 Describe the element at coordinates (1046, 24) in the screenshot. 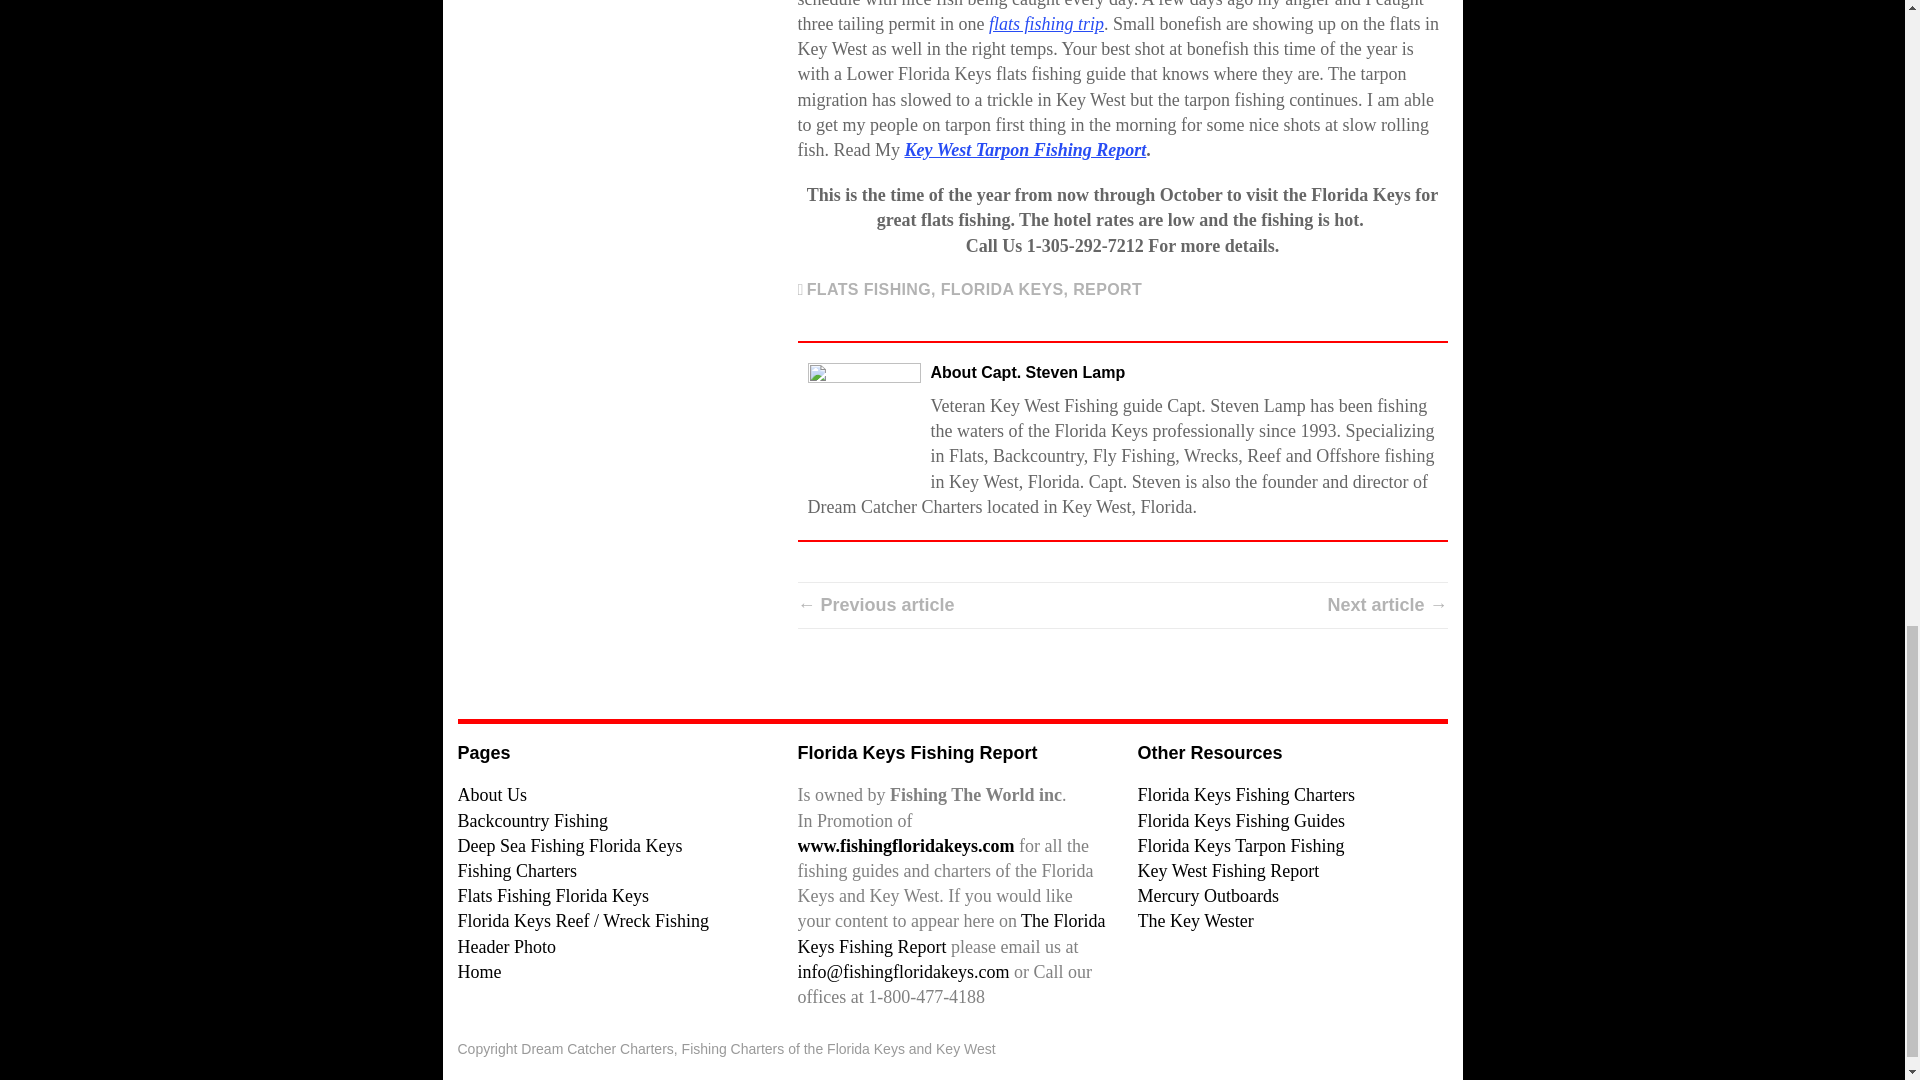

I see `flats fishing trip` at that location.